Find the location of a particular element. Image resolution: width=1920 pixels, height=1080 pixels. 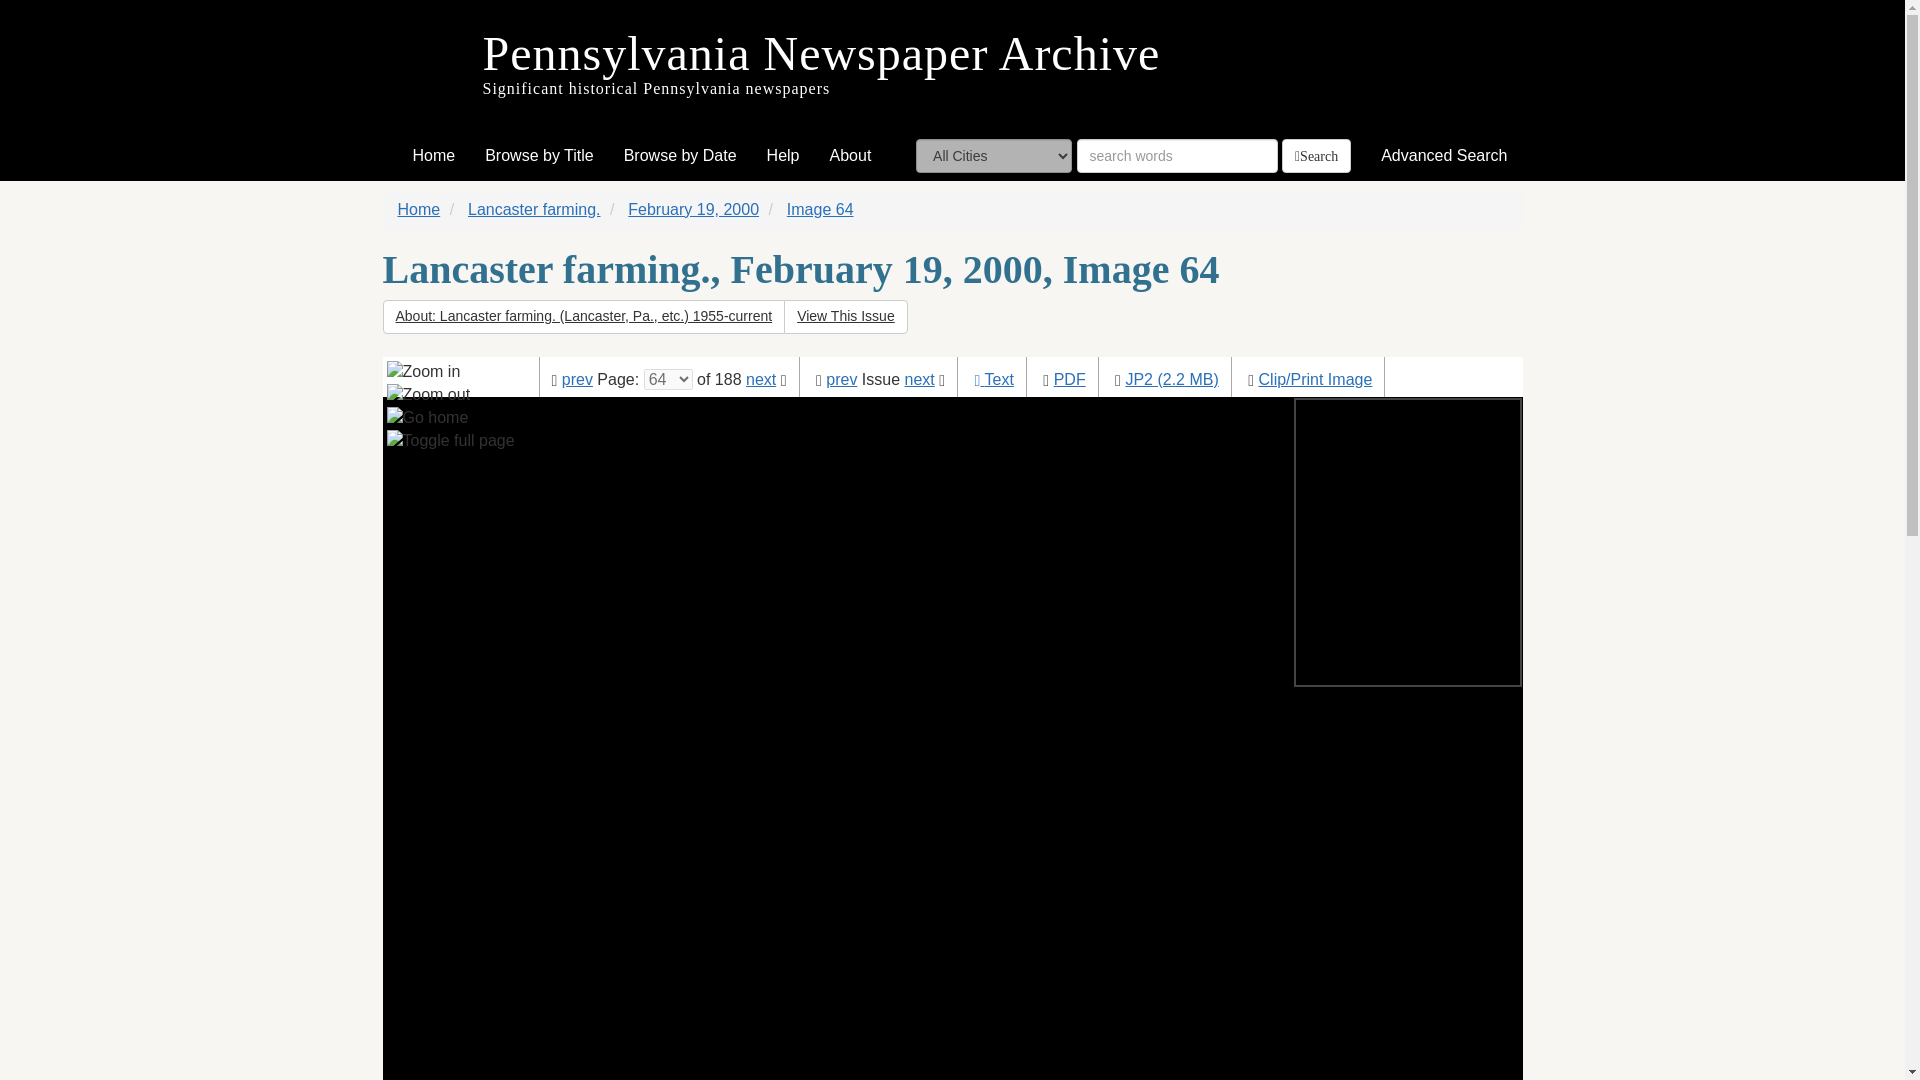

Help is located at coordinates (783, 156).